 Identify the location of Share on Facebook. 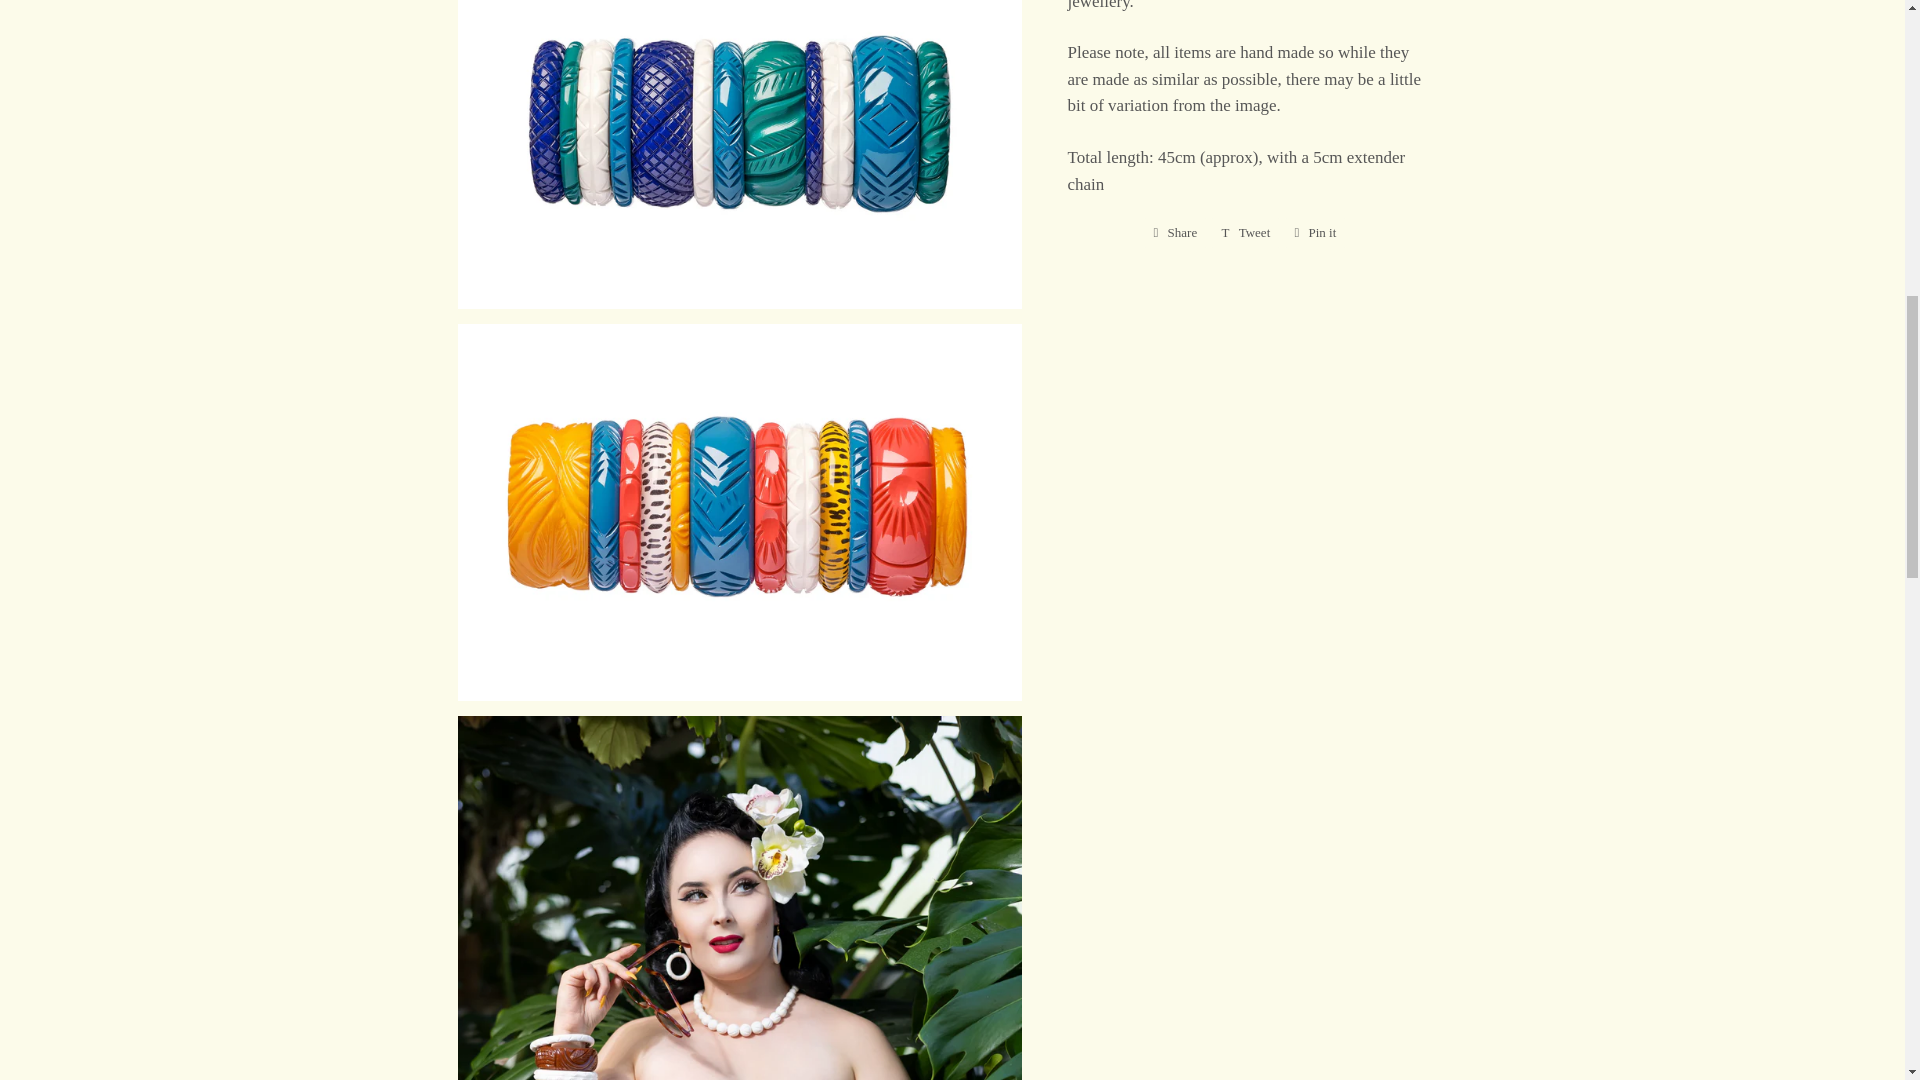
(1176, 233).